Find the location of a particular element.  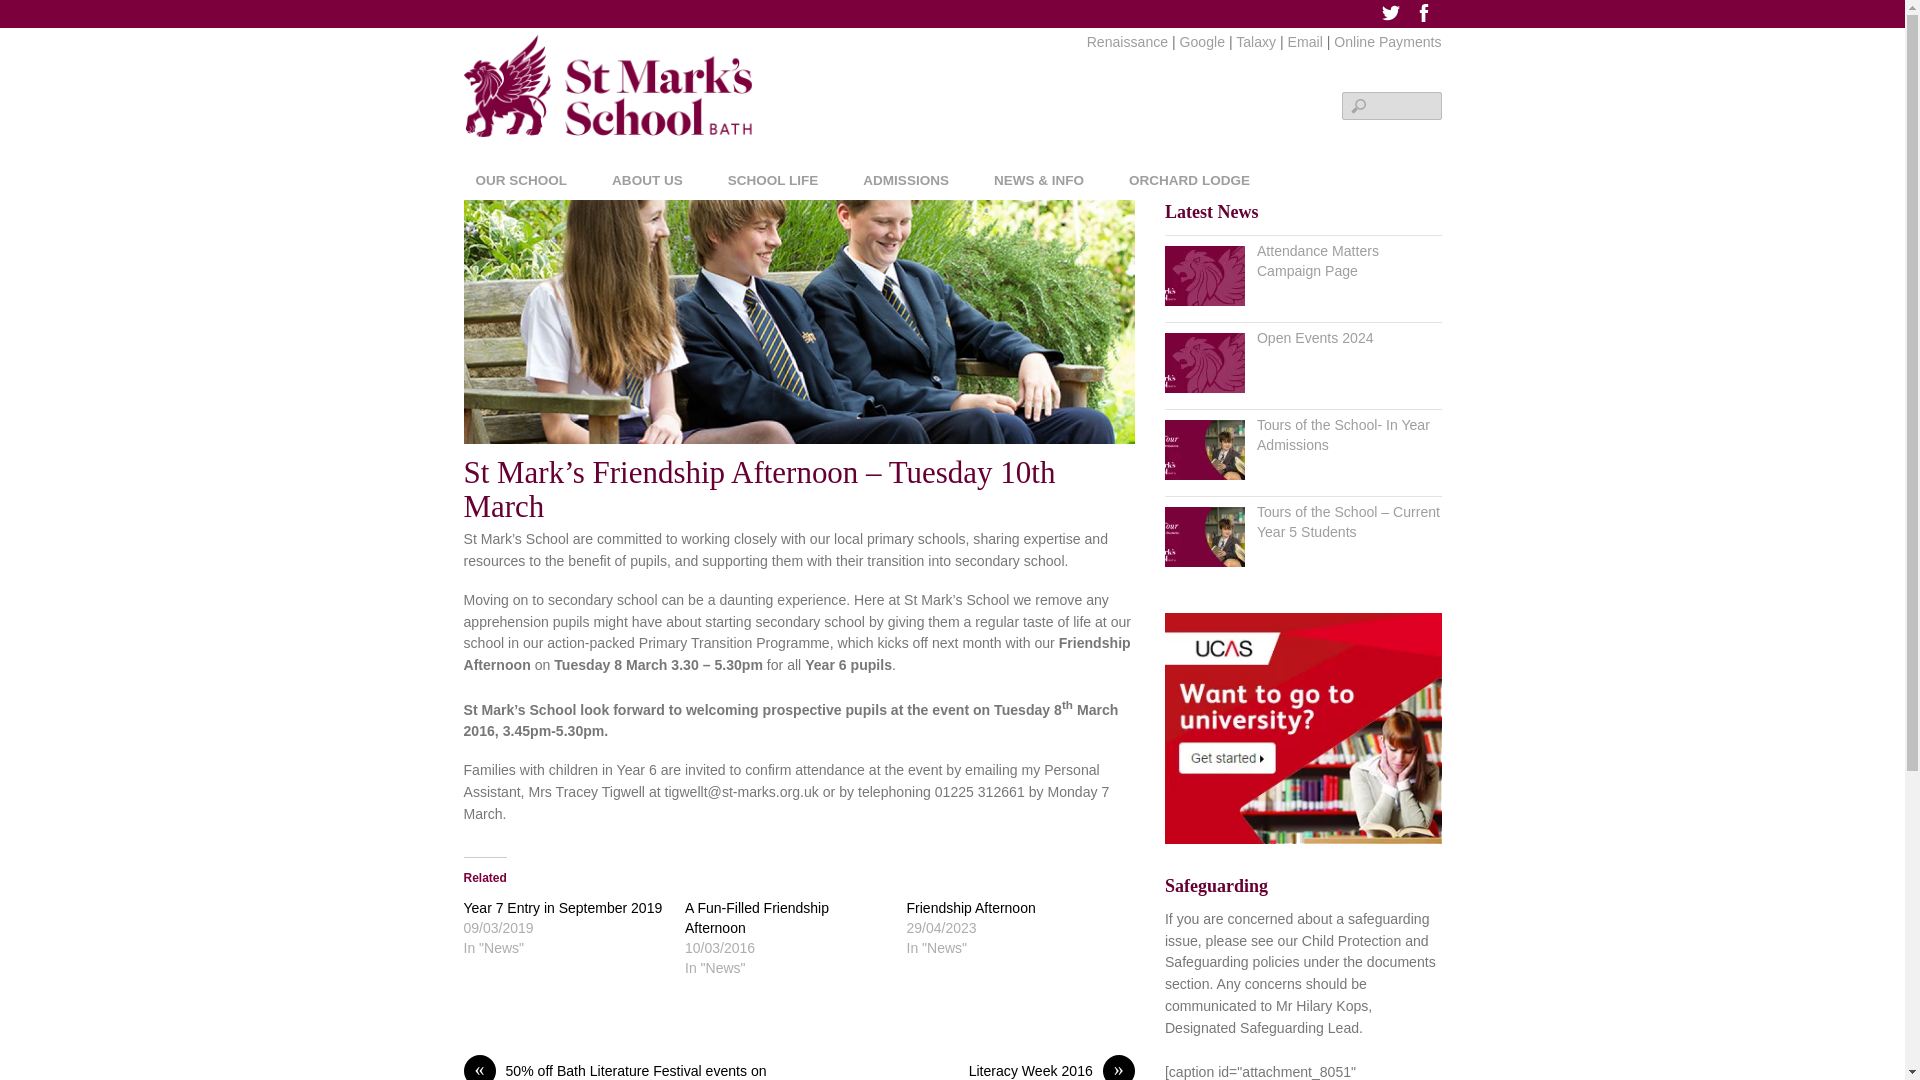

Email is located at coordinates (1305, 41).